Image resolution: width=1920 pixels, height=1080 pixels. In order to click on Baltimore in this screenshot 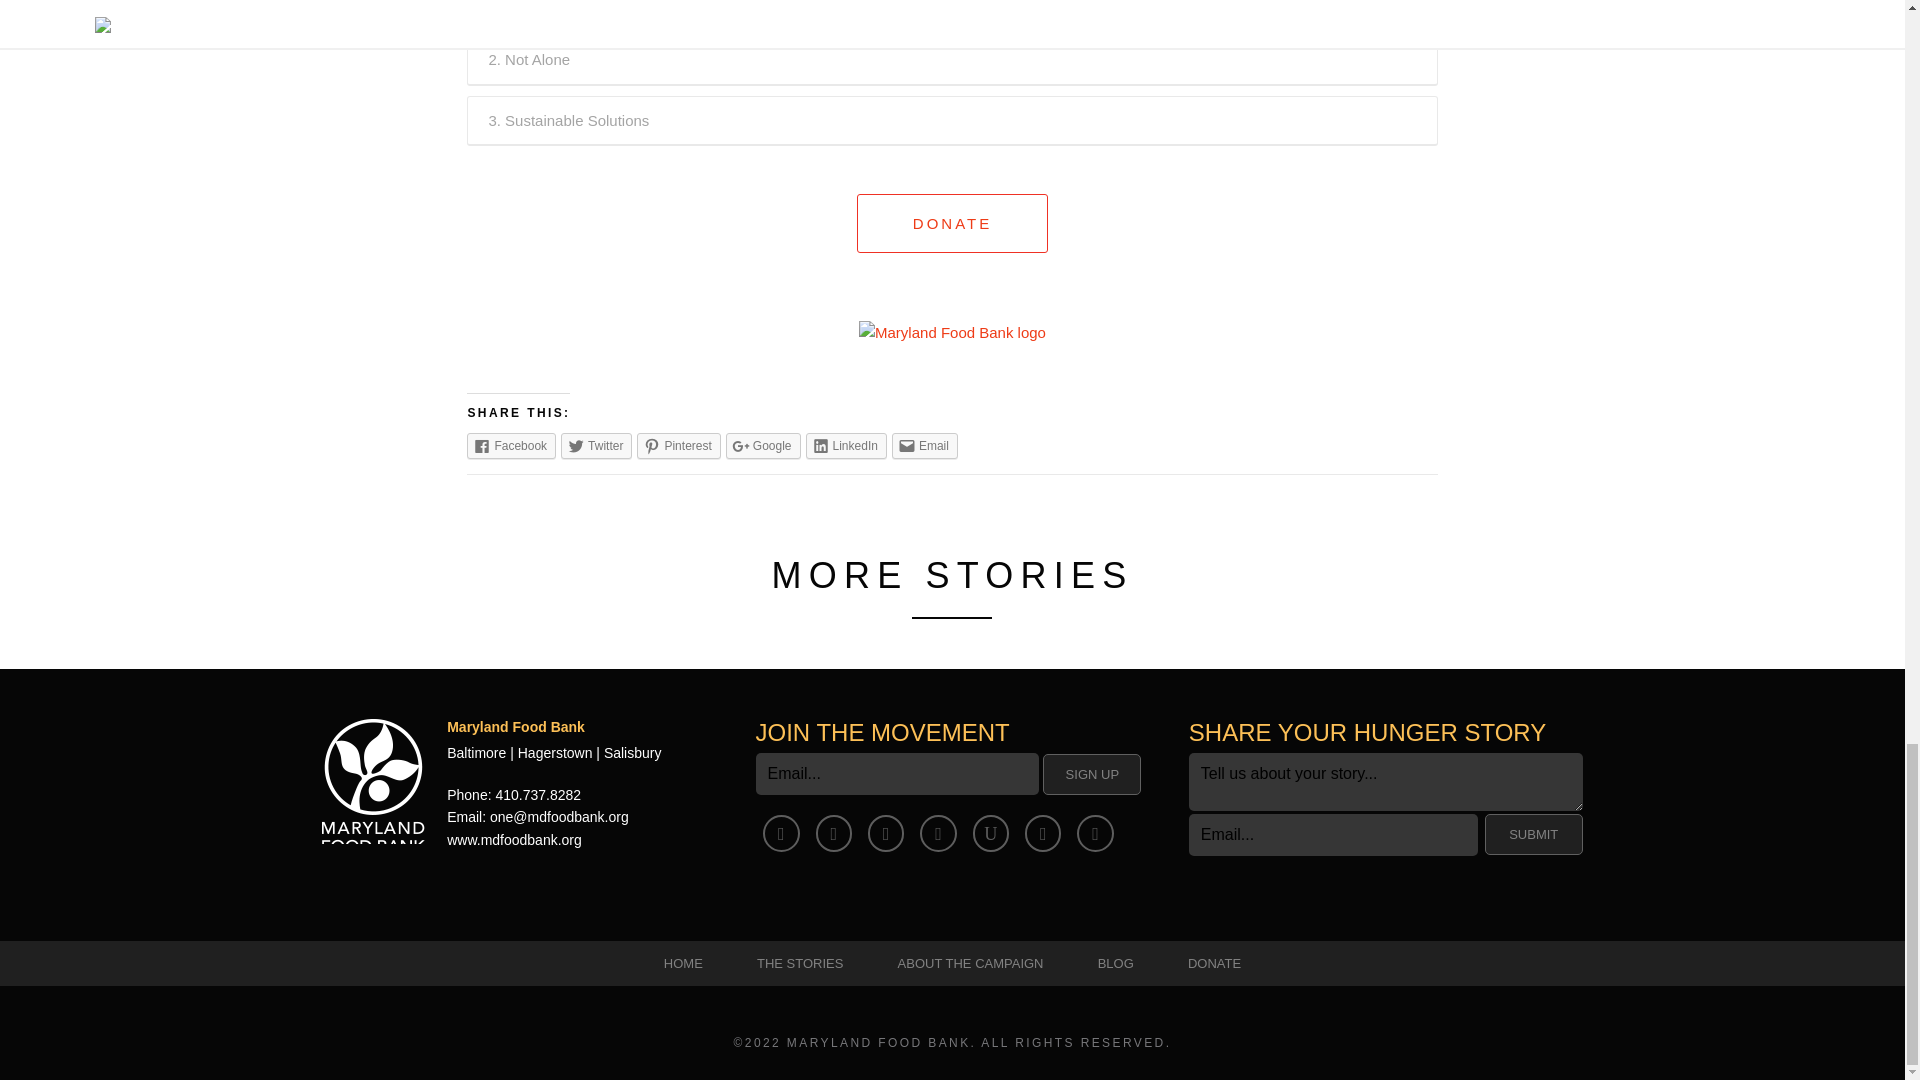, I will do `click(476, 753)`.